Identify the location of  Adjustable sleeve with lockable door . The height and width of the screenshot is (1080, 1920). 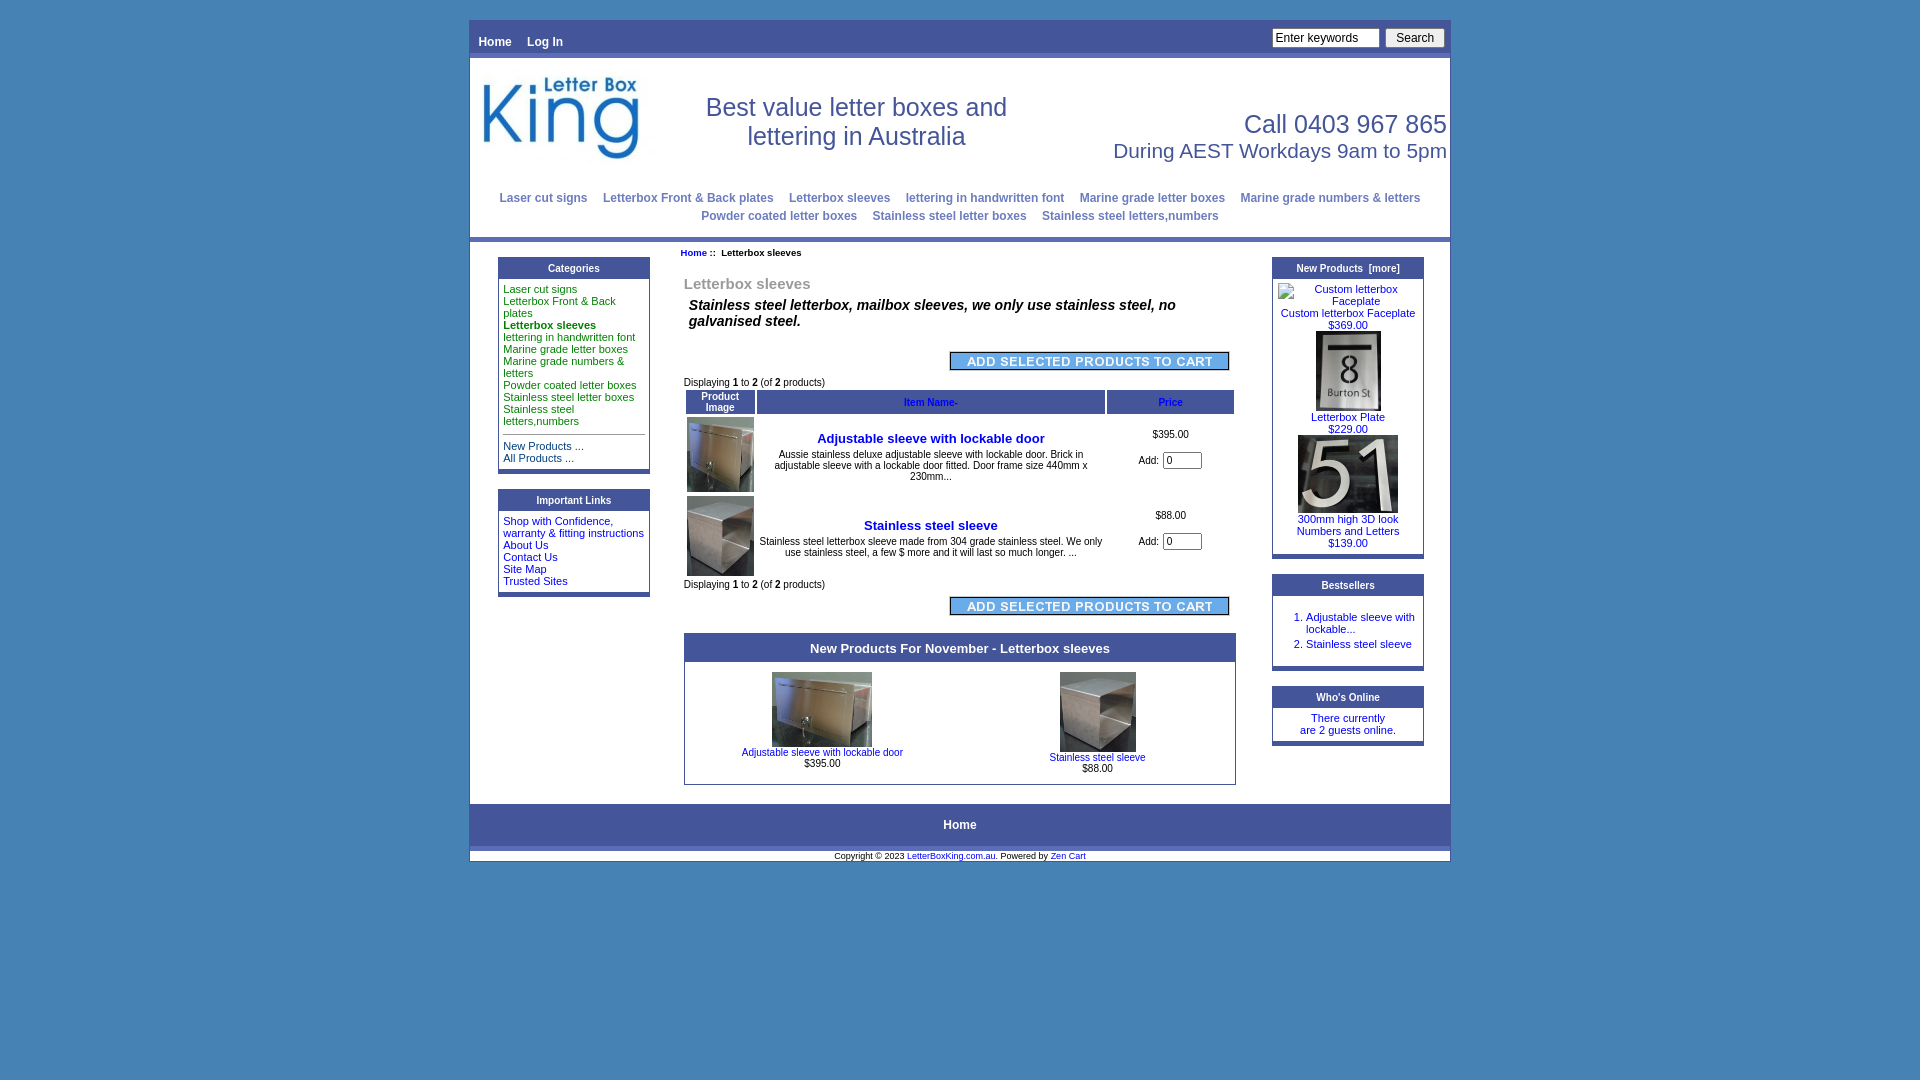
(720, 454).